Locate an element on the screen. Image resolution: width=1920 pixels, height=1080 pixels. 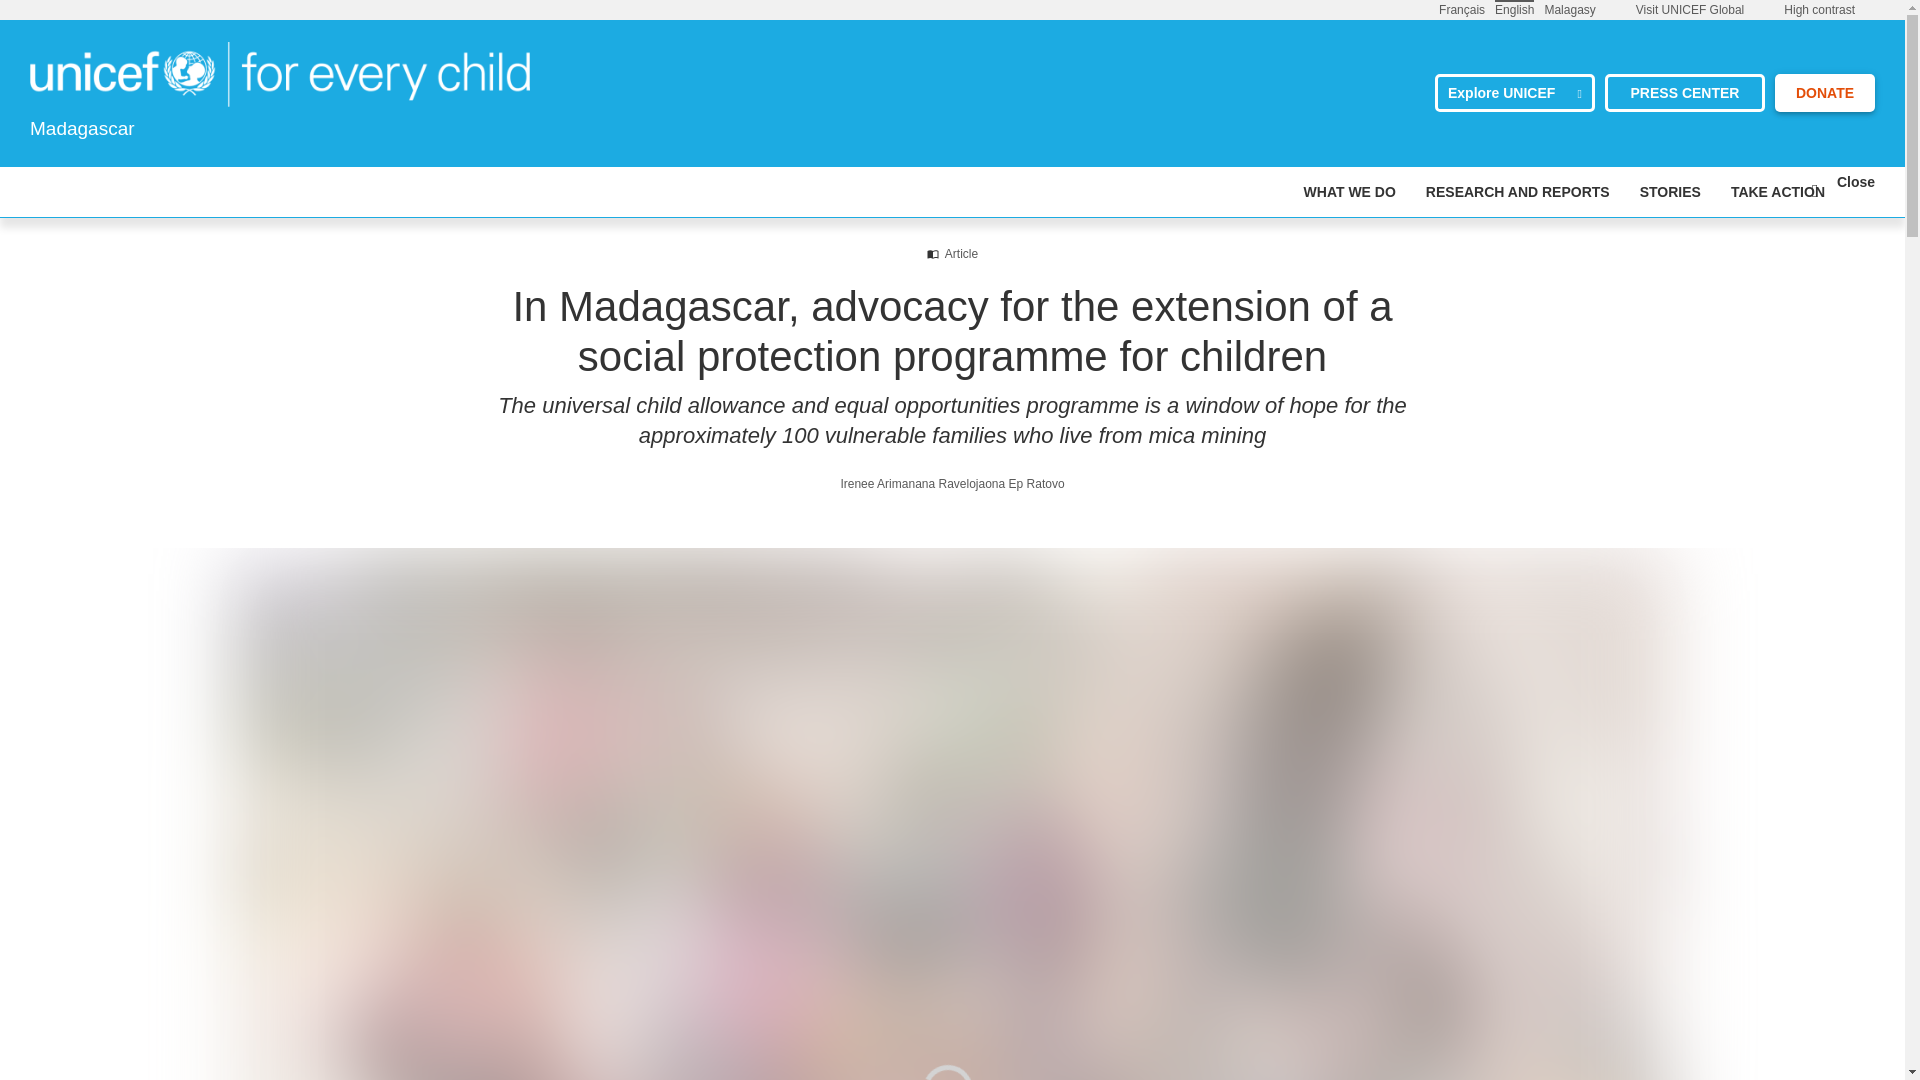
TAKE ACTION is located at coordinates (1778, 192).